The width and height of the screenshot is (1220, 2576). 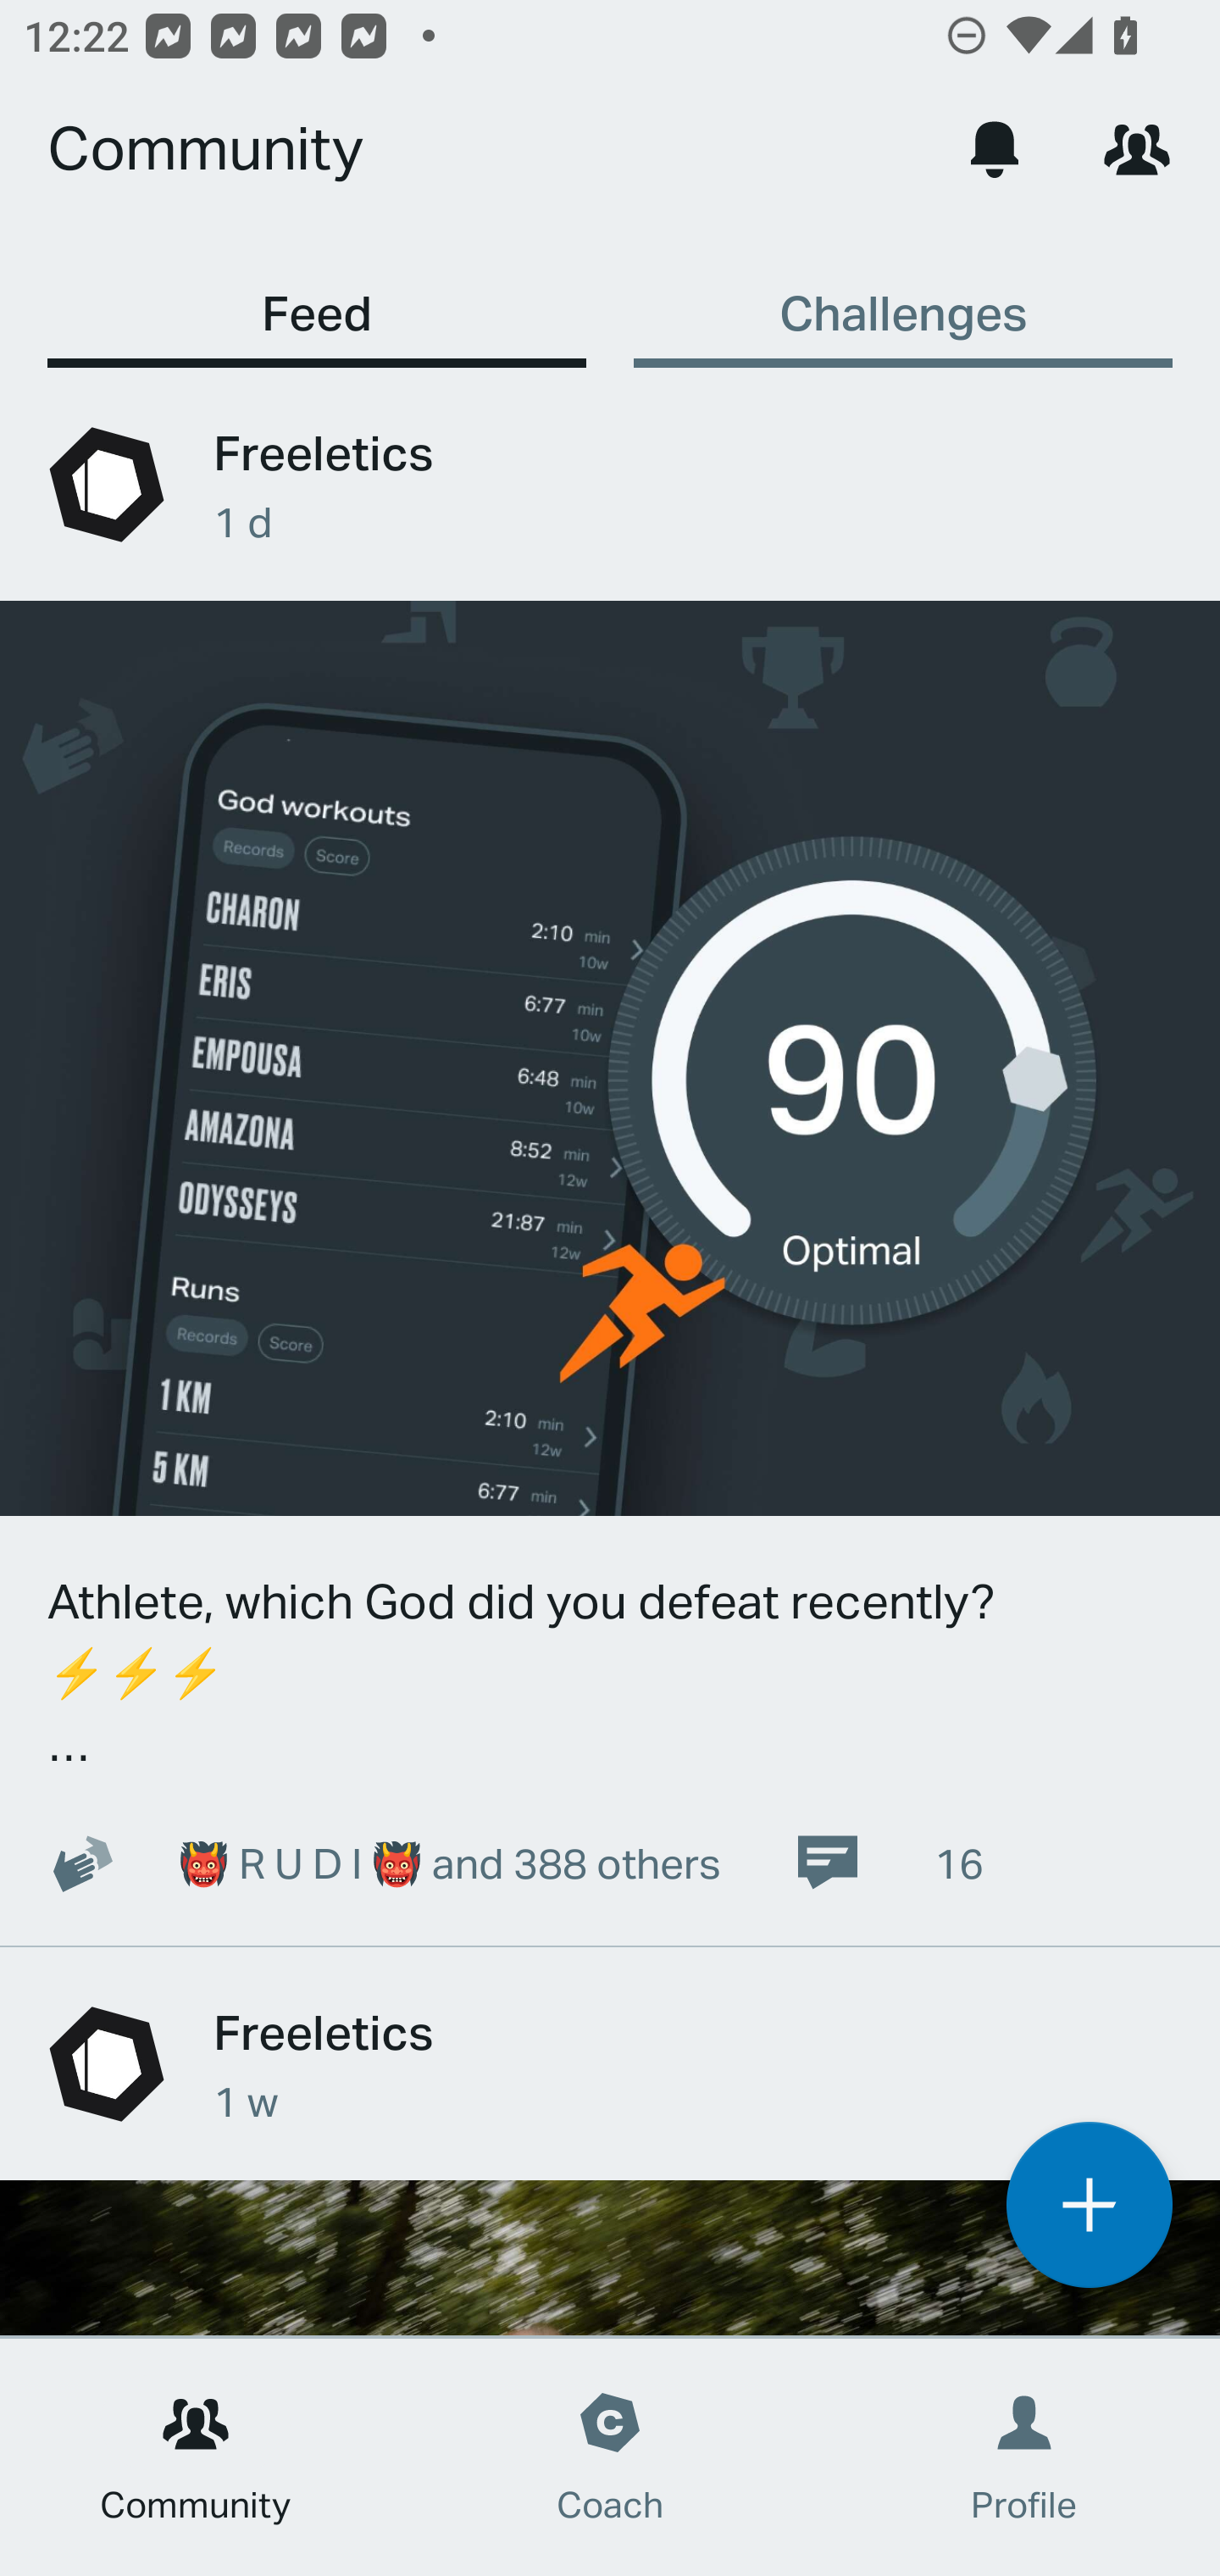 I want to click on Profile, so click(x=1025, y=2457).